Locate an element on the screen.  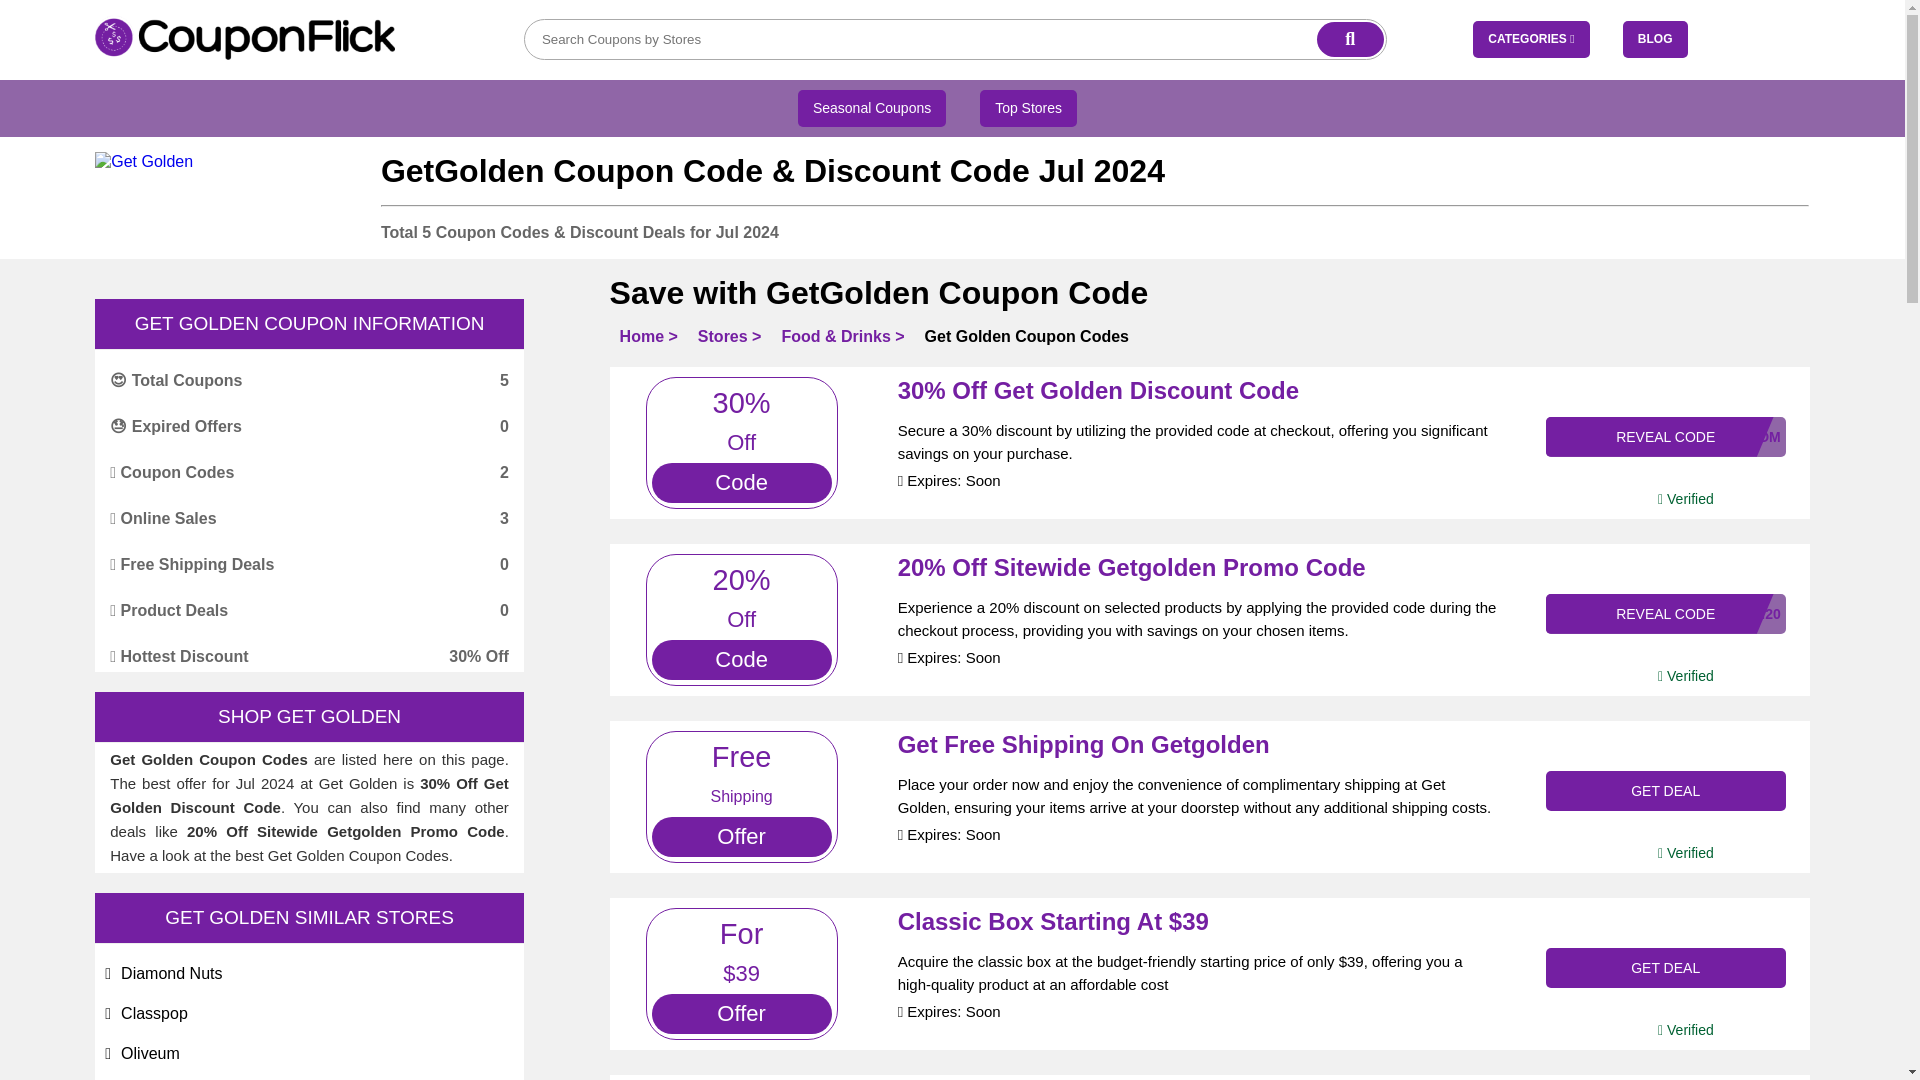
GET GOLDEN is located at coordinates (338, 716).